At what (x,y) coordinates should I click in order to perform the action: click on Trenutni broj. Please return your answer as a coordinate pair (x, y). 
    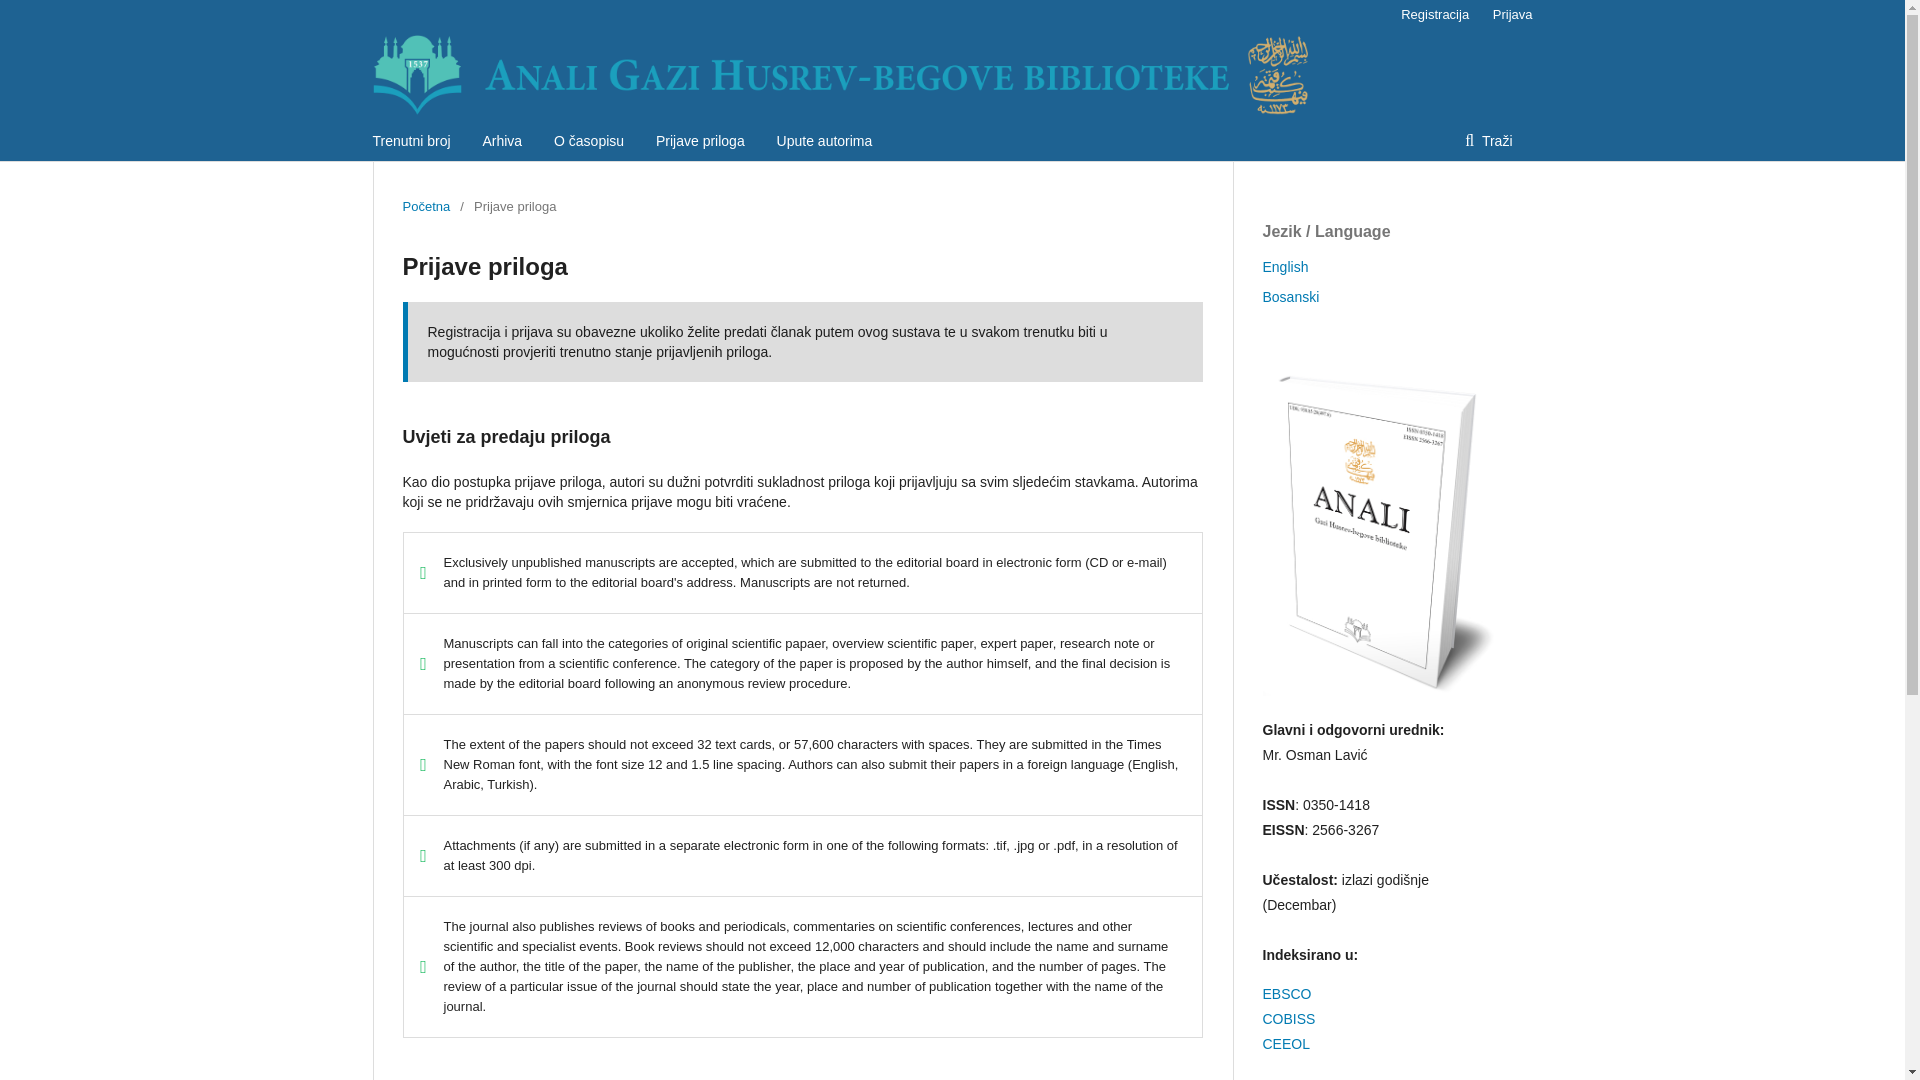
    Looking at the image, I should click on (410, 140).